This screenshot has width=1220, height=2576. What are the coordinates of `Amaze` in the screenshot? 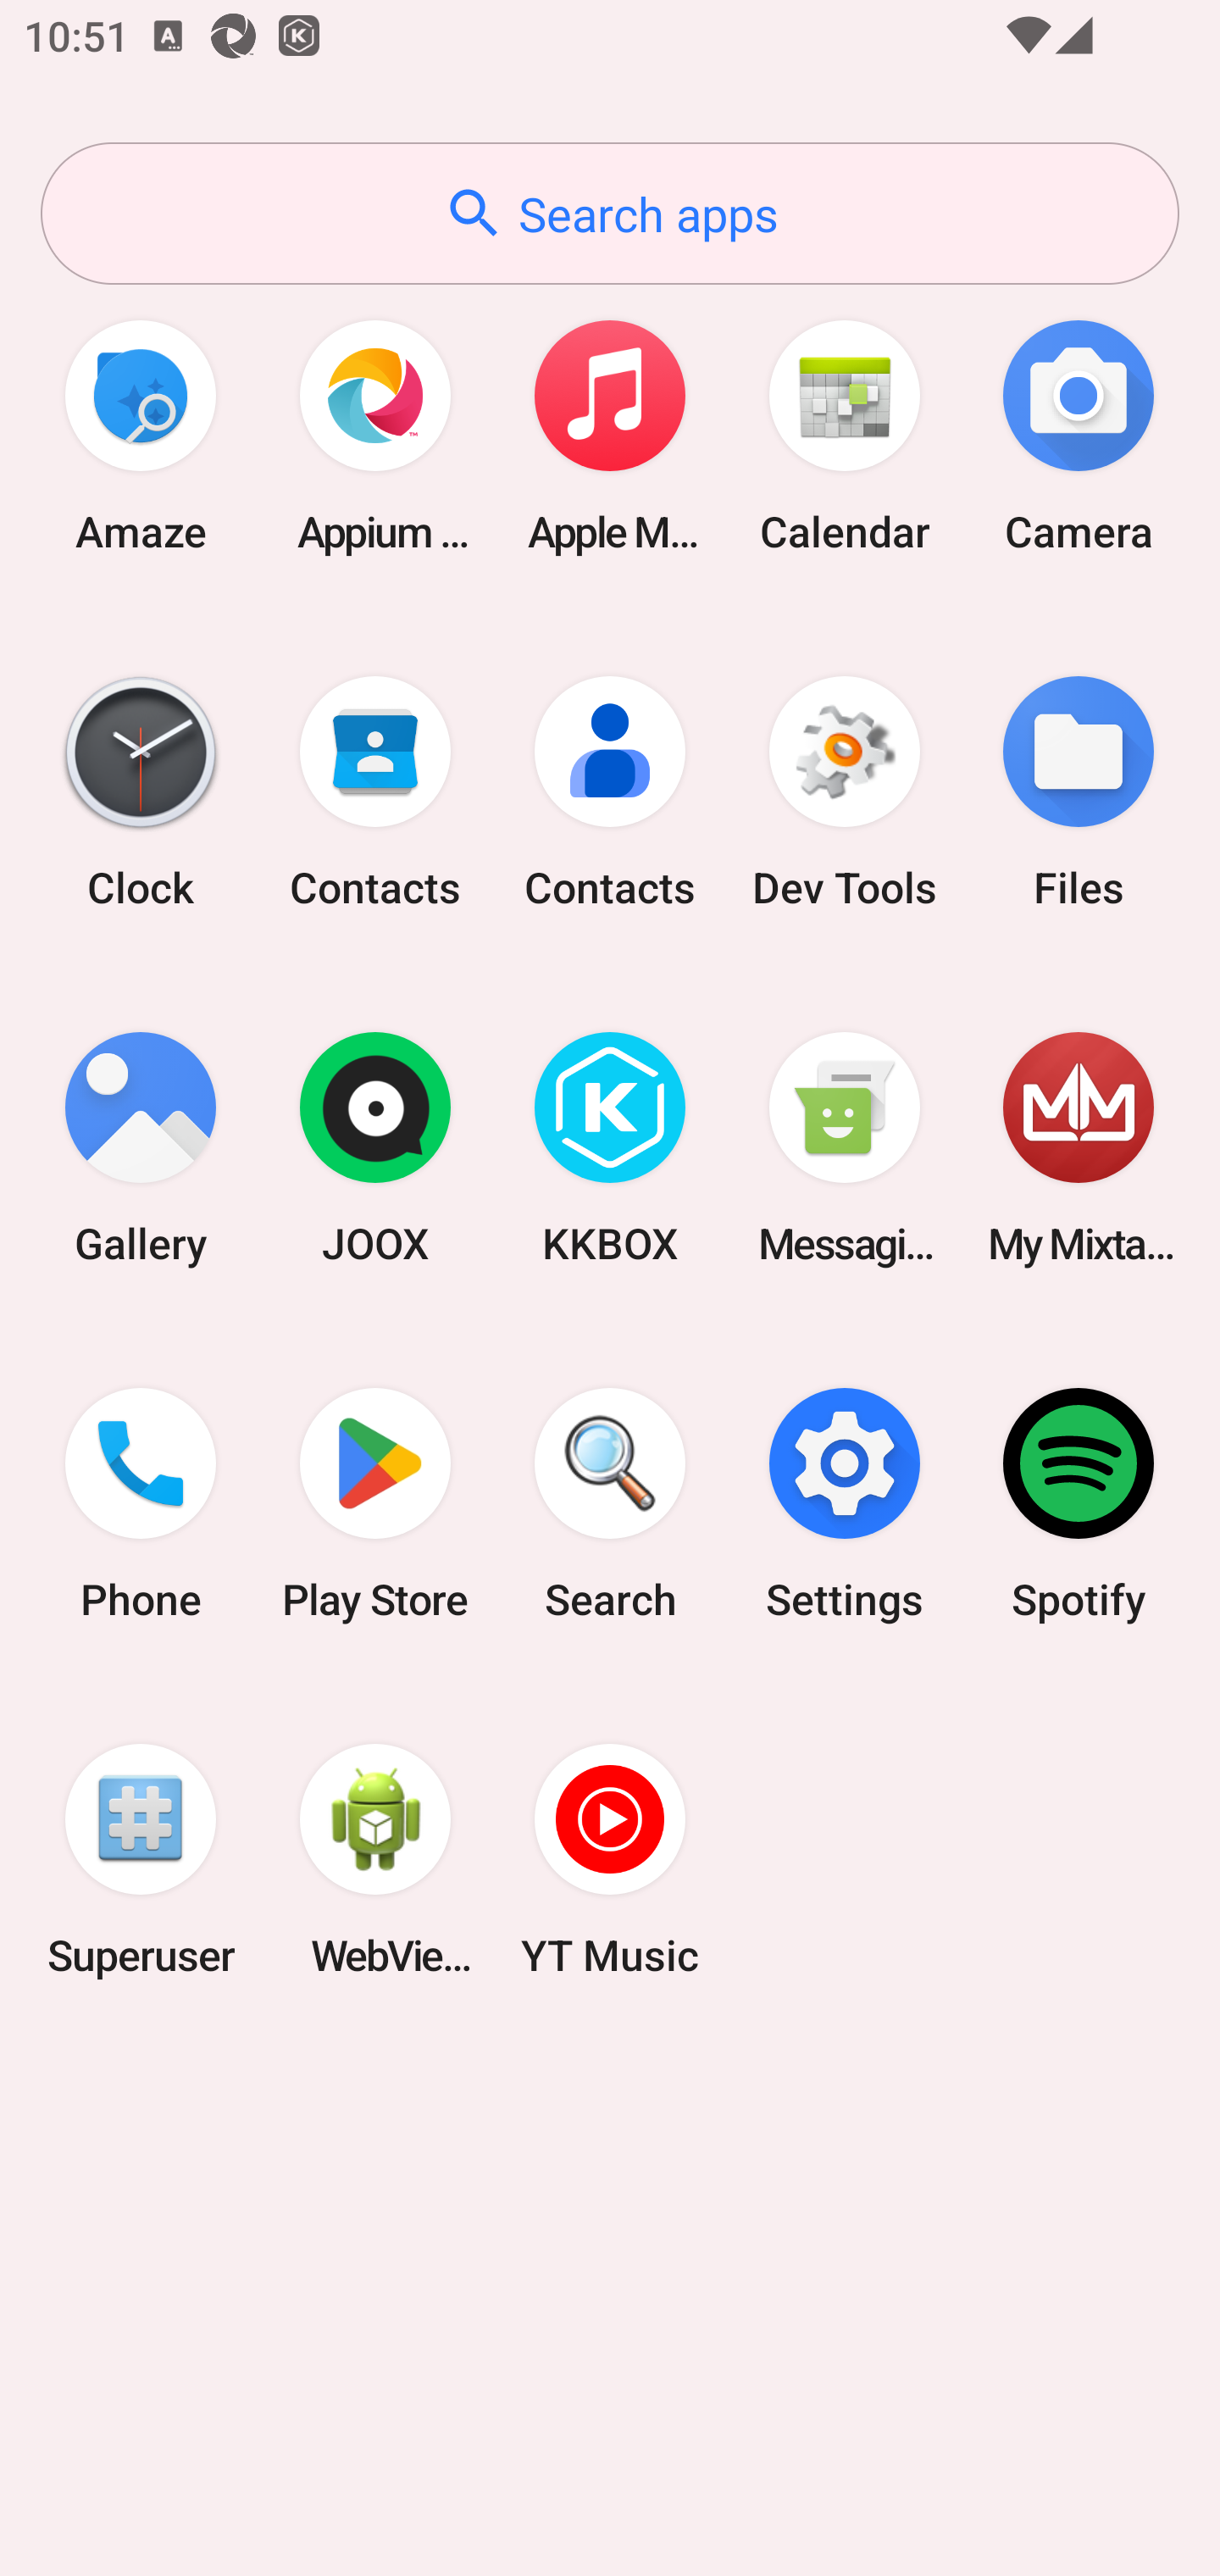 It's located at (141, 436).